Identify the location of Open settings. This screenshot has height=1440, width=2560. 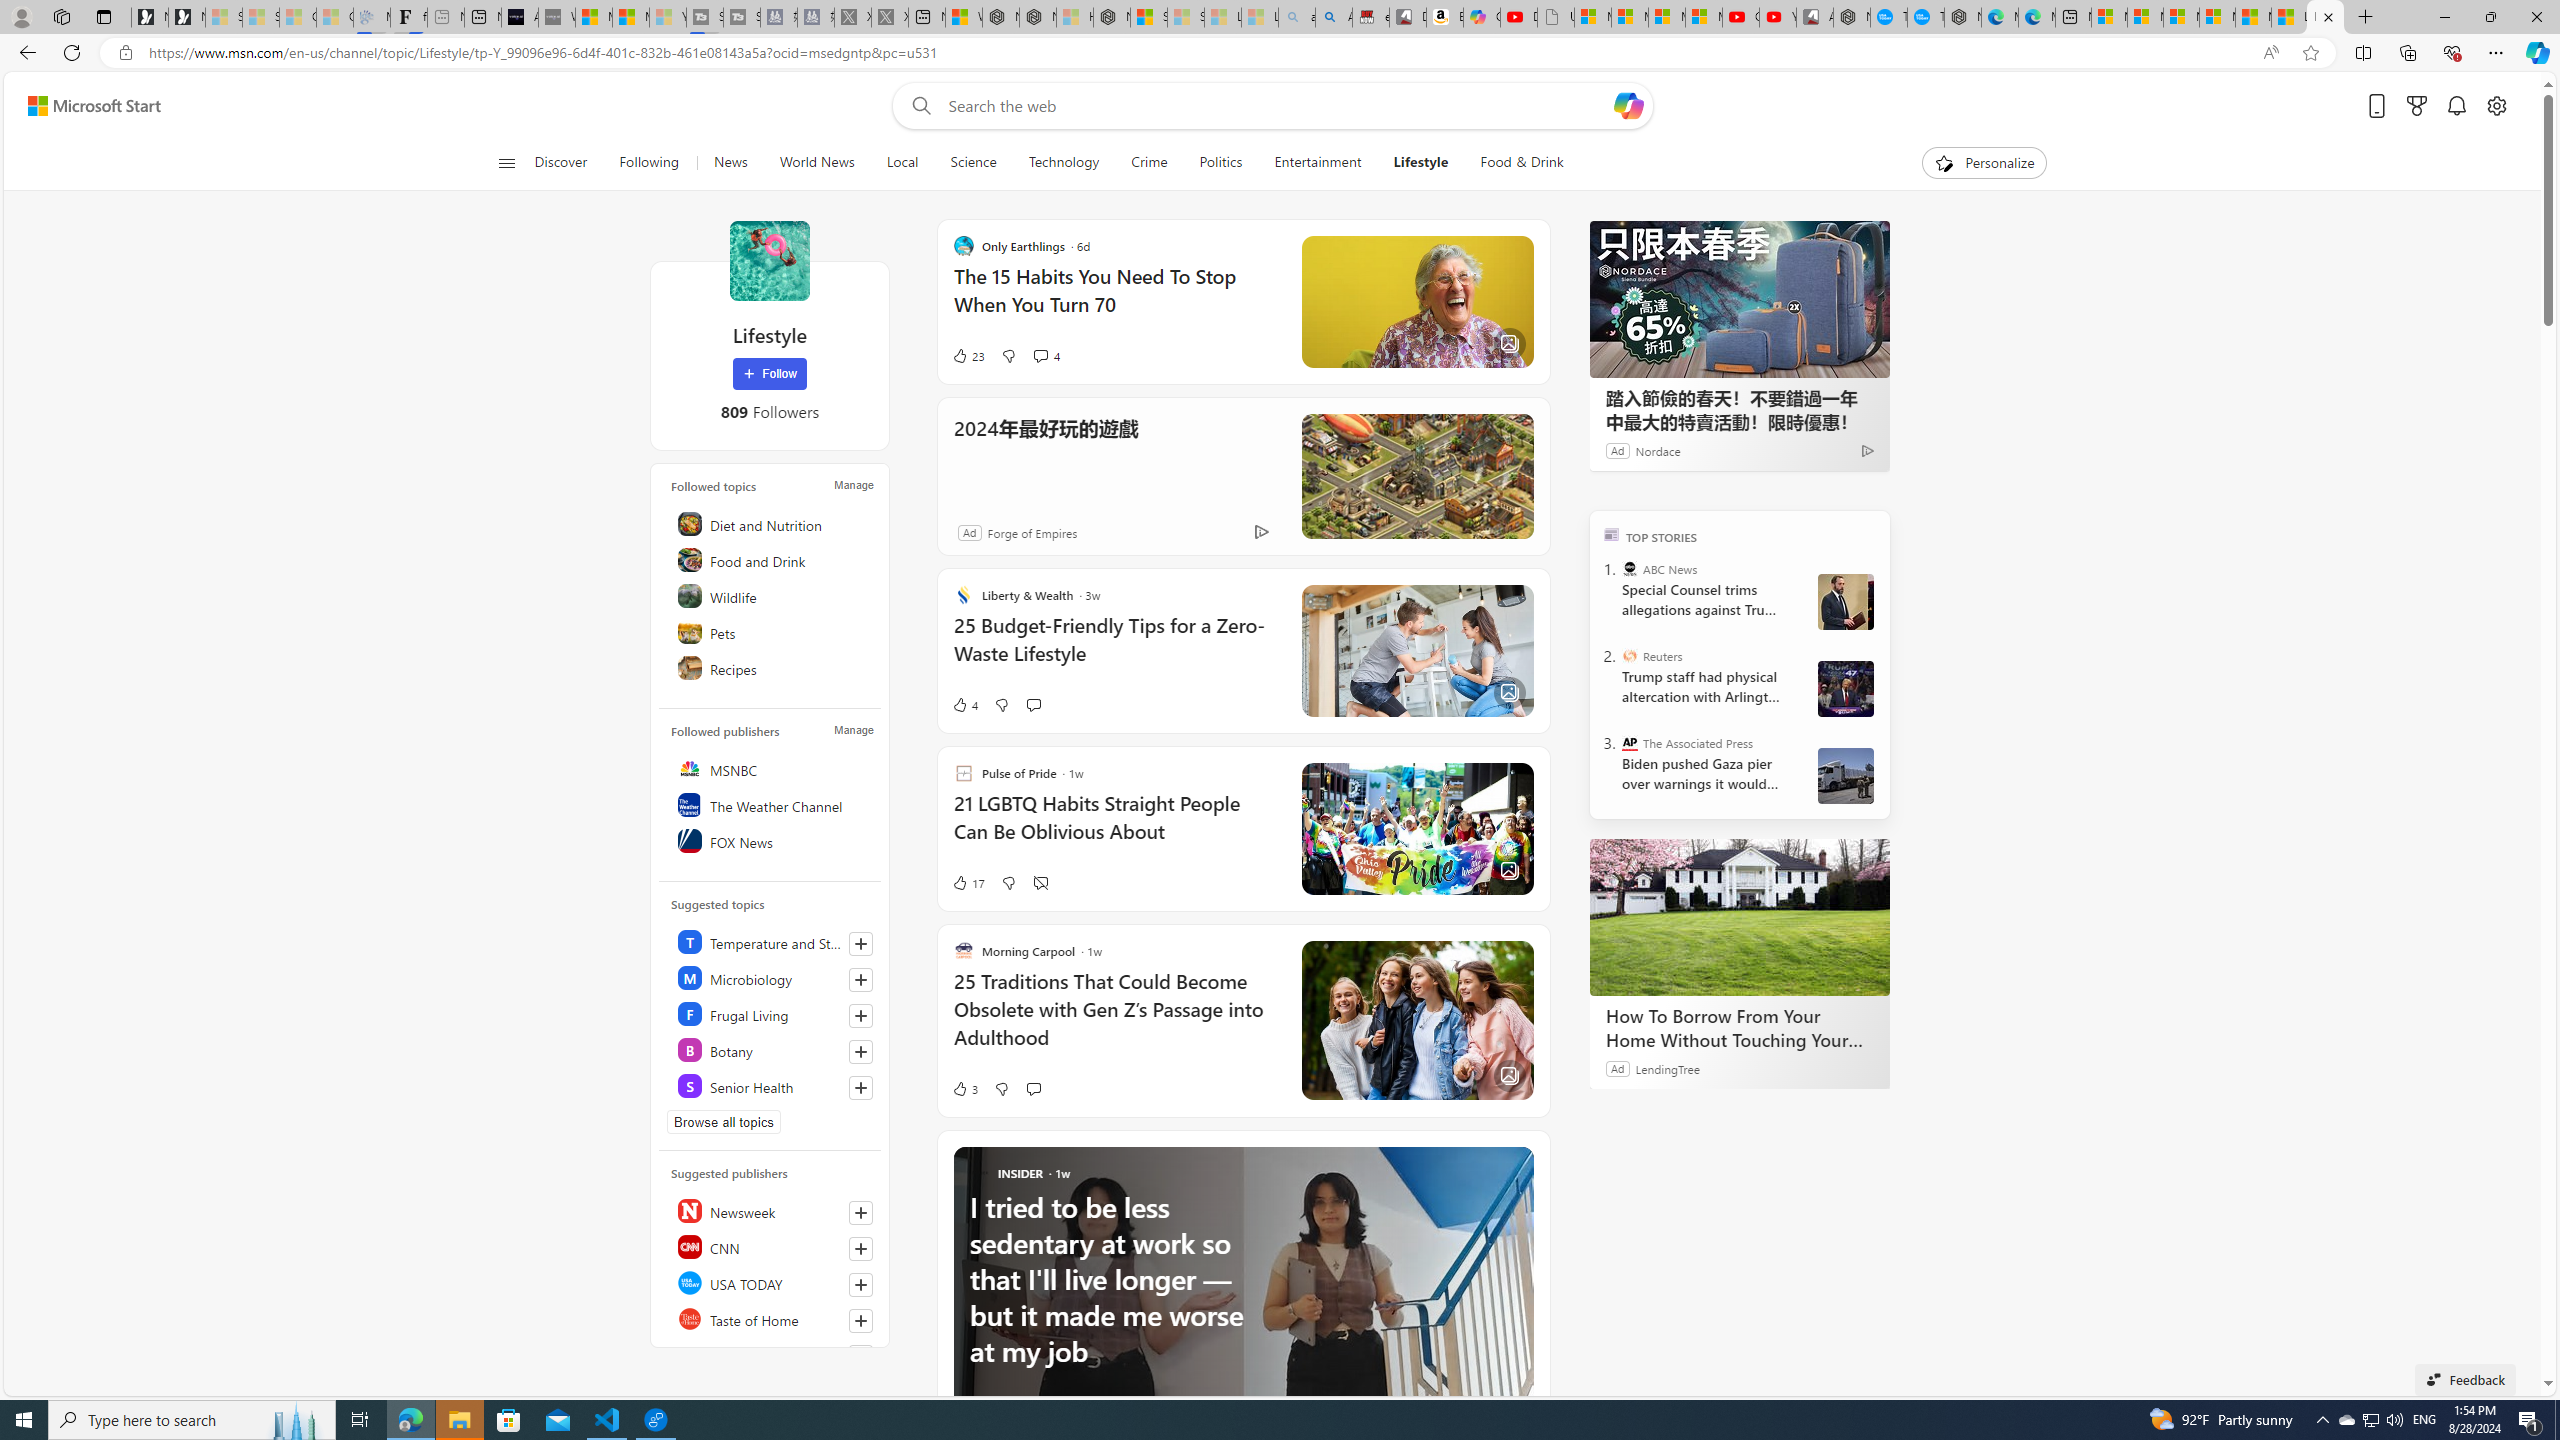
(2497, 106).